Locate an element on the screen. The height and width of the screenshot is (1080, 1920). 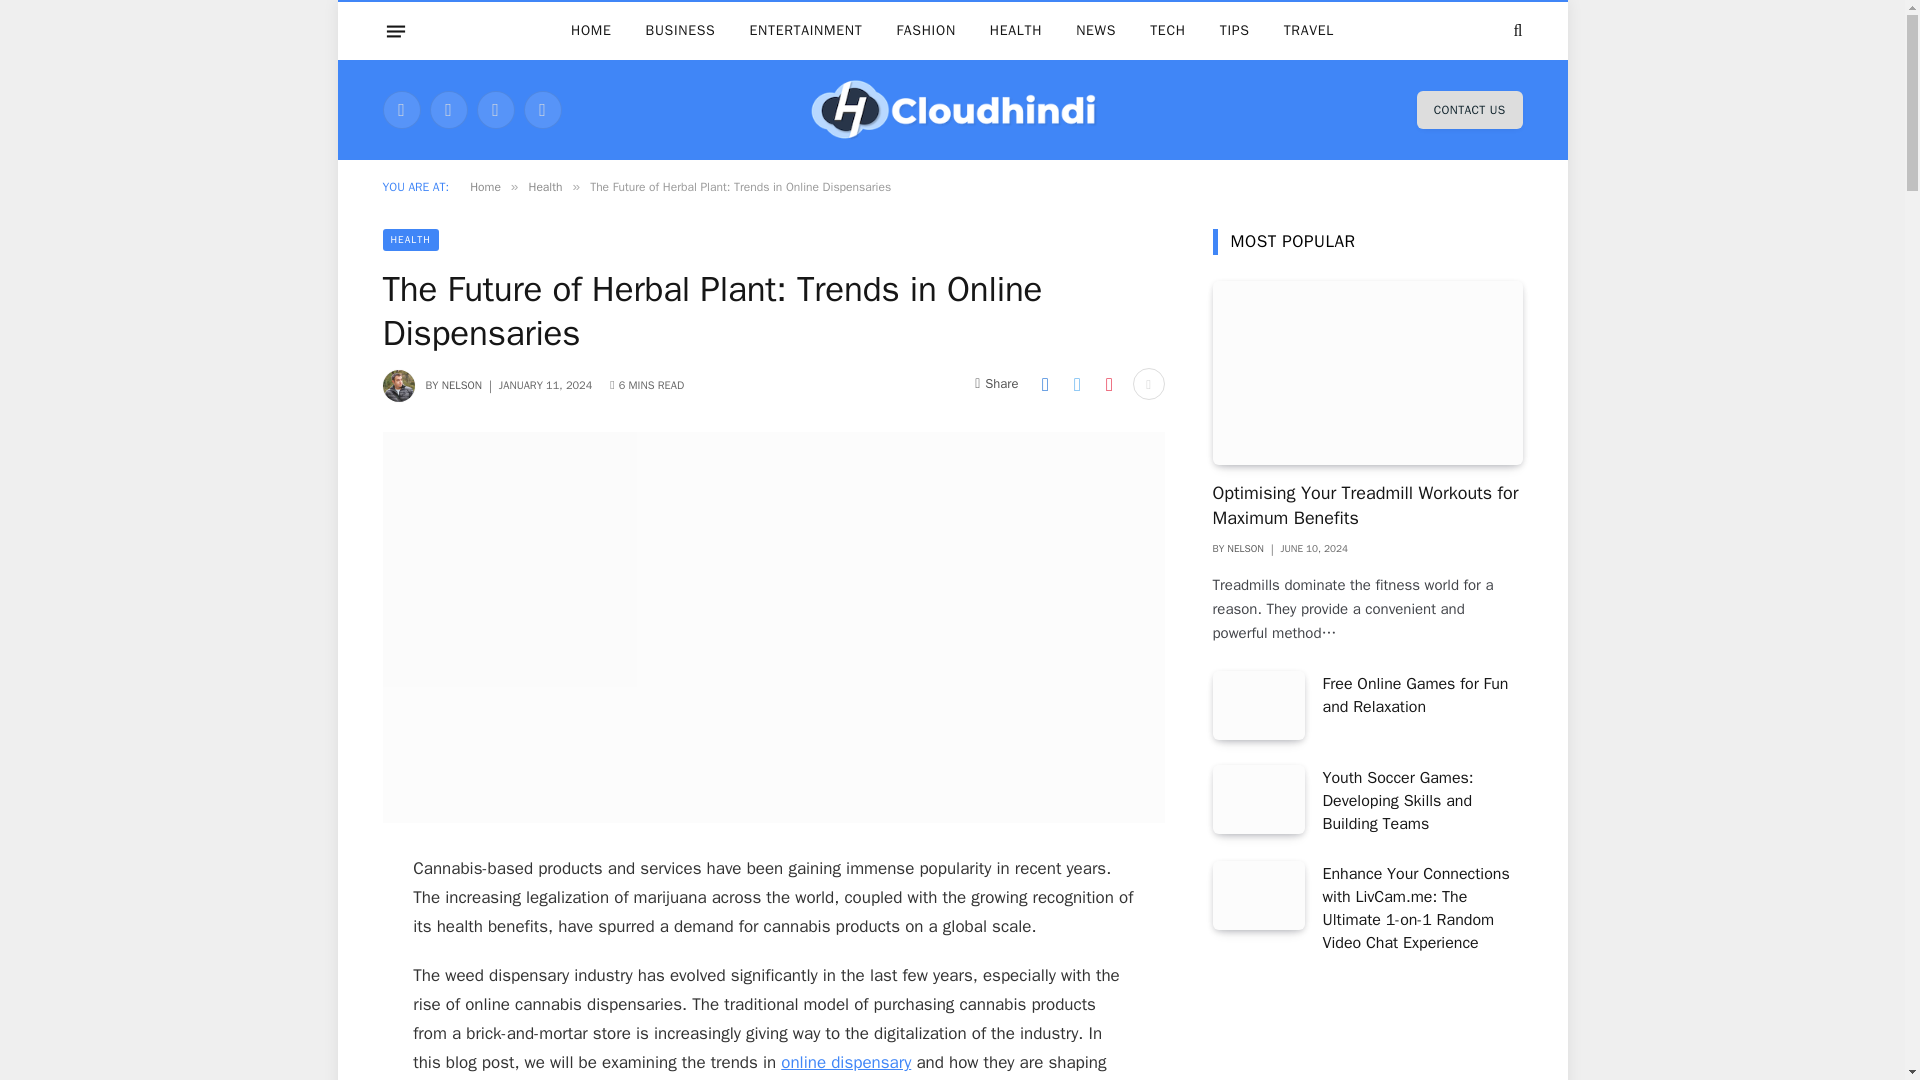
FASHION is located at coordinates (925, 31).